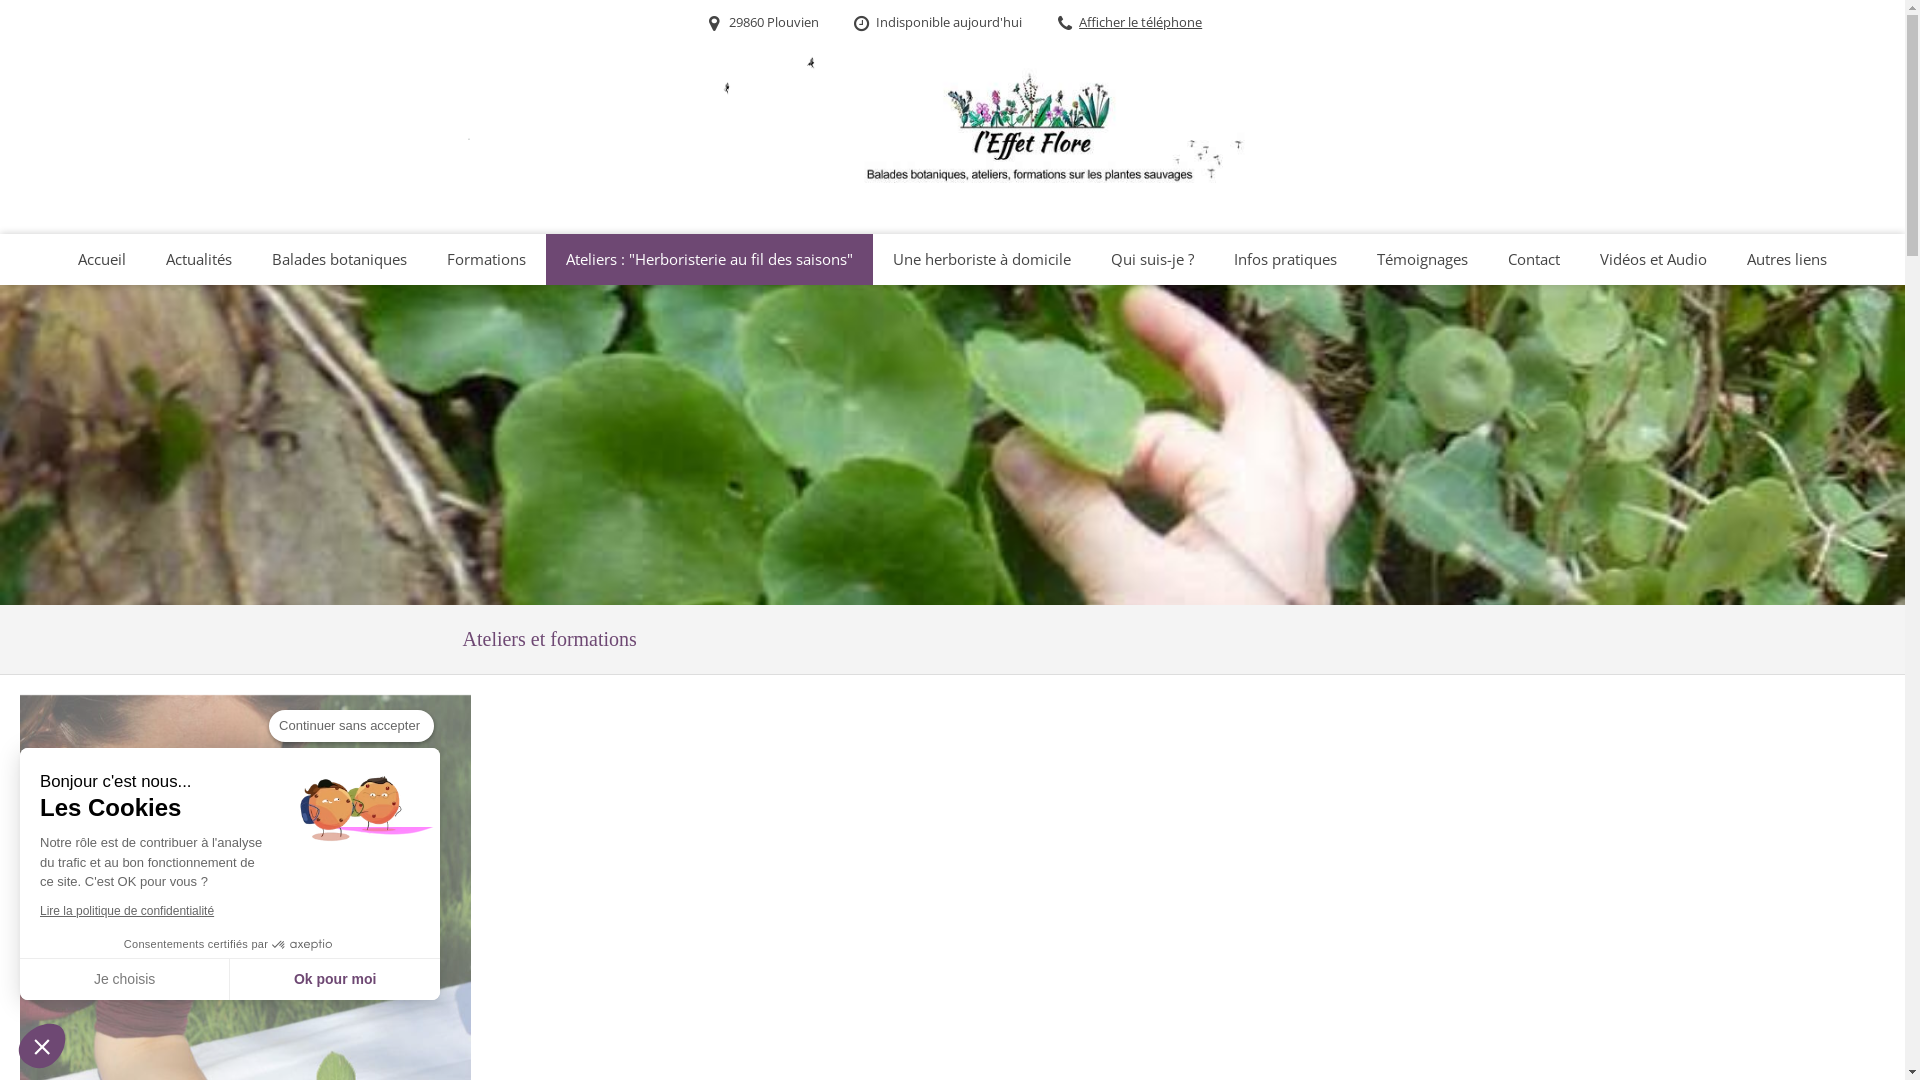 Image resolution: width=1920 pixels, height=1080 pixels. Describe the element at coordinates (710, 260) in the screenshot. I see `Ateliers : "Herboristerie au fil des saisons"` at that location.